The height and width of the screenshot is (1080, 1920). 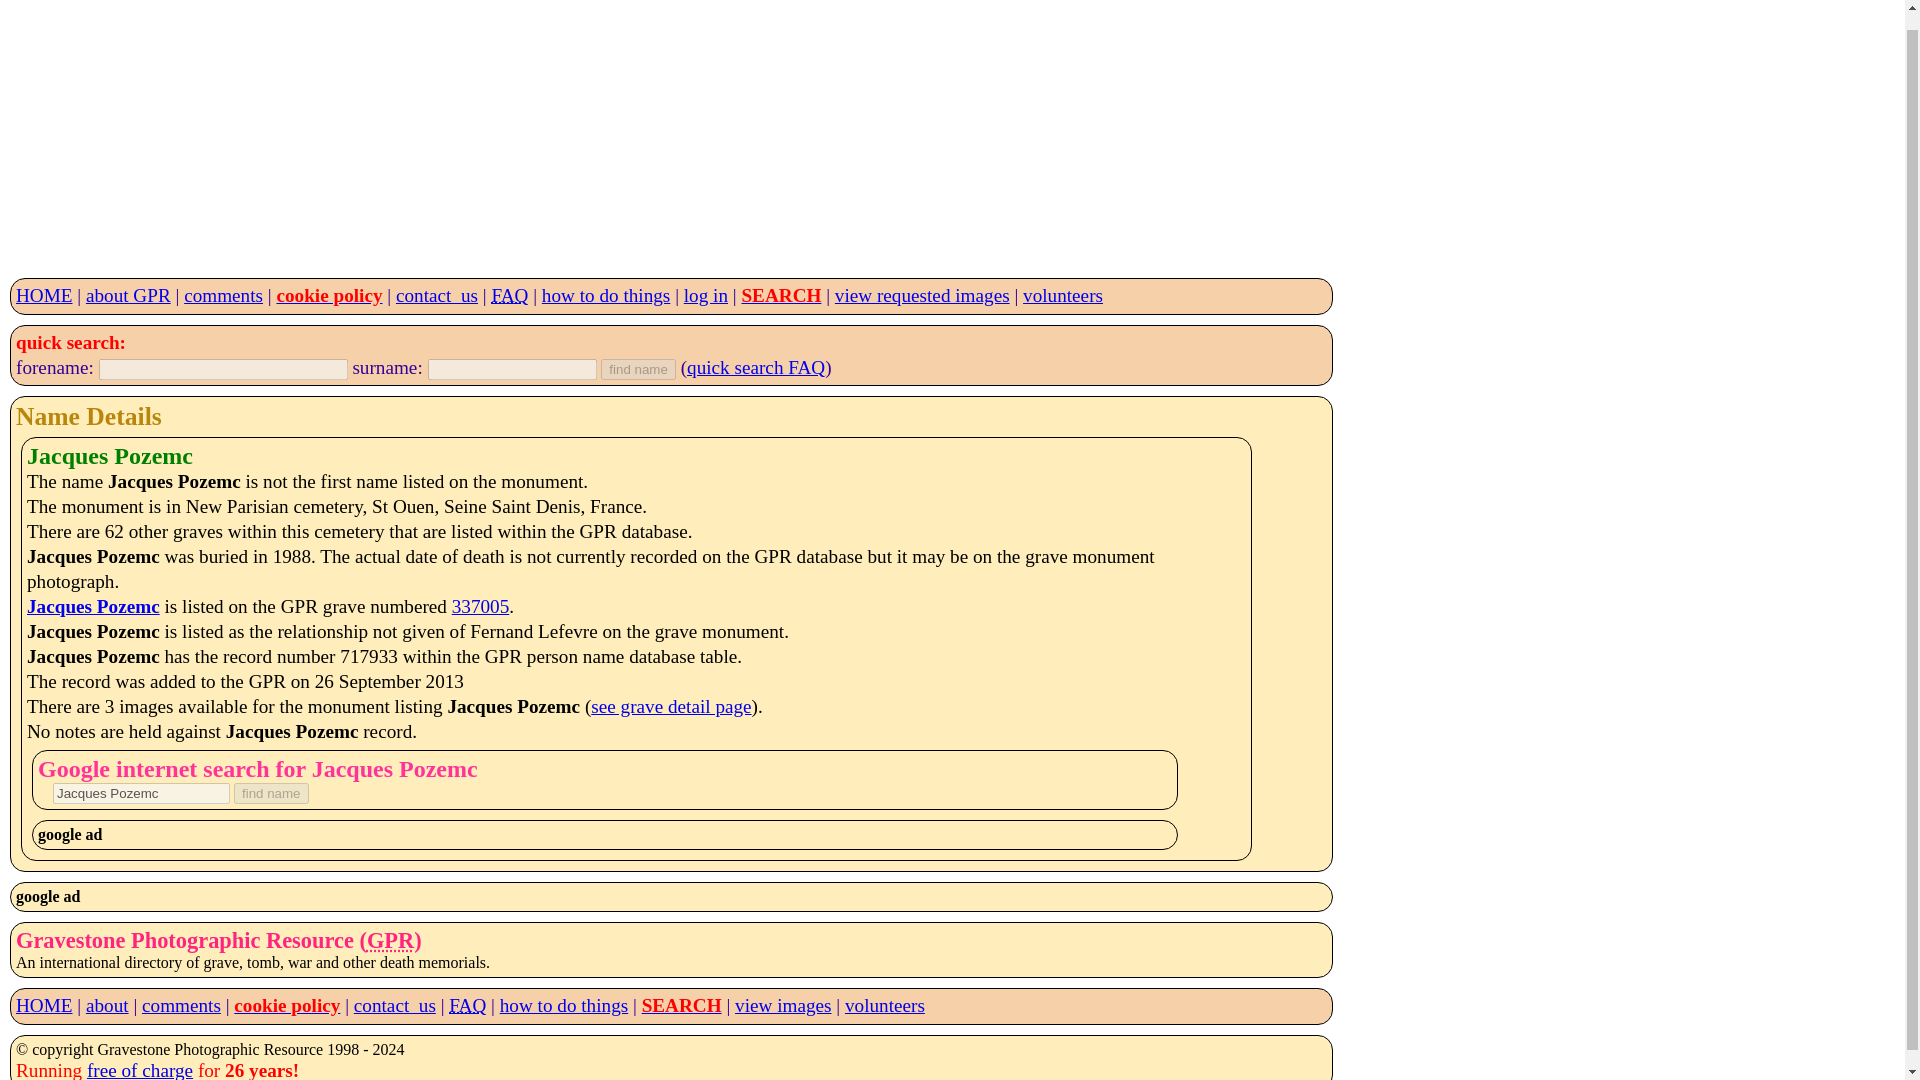 I want to click on SEARCH, so click(x=781, y=295).